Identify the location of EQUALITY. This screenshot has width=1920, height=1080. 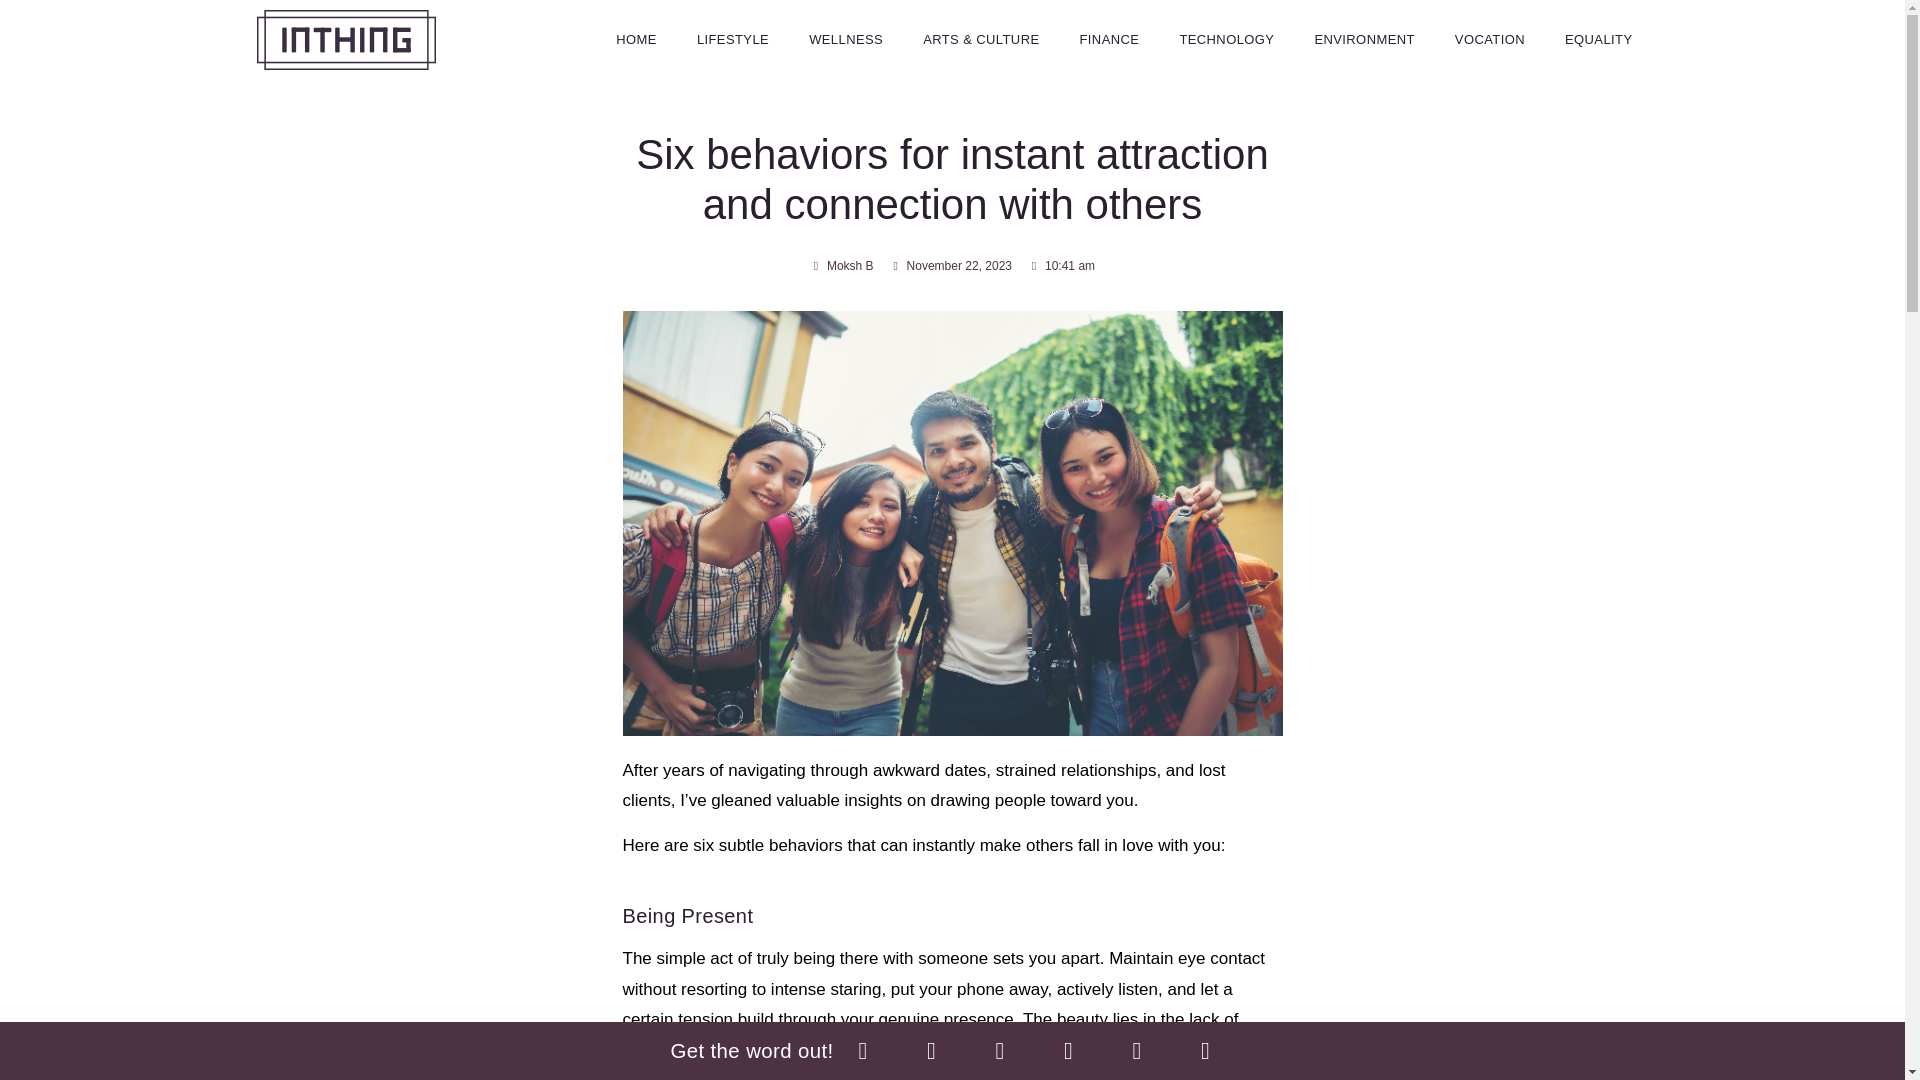
(1599, 40).